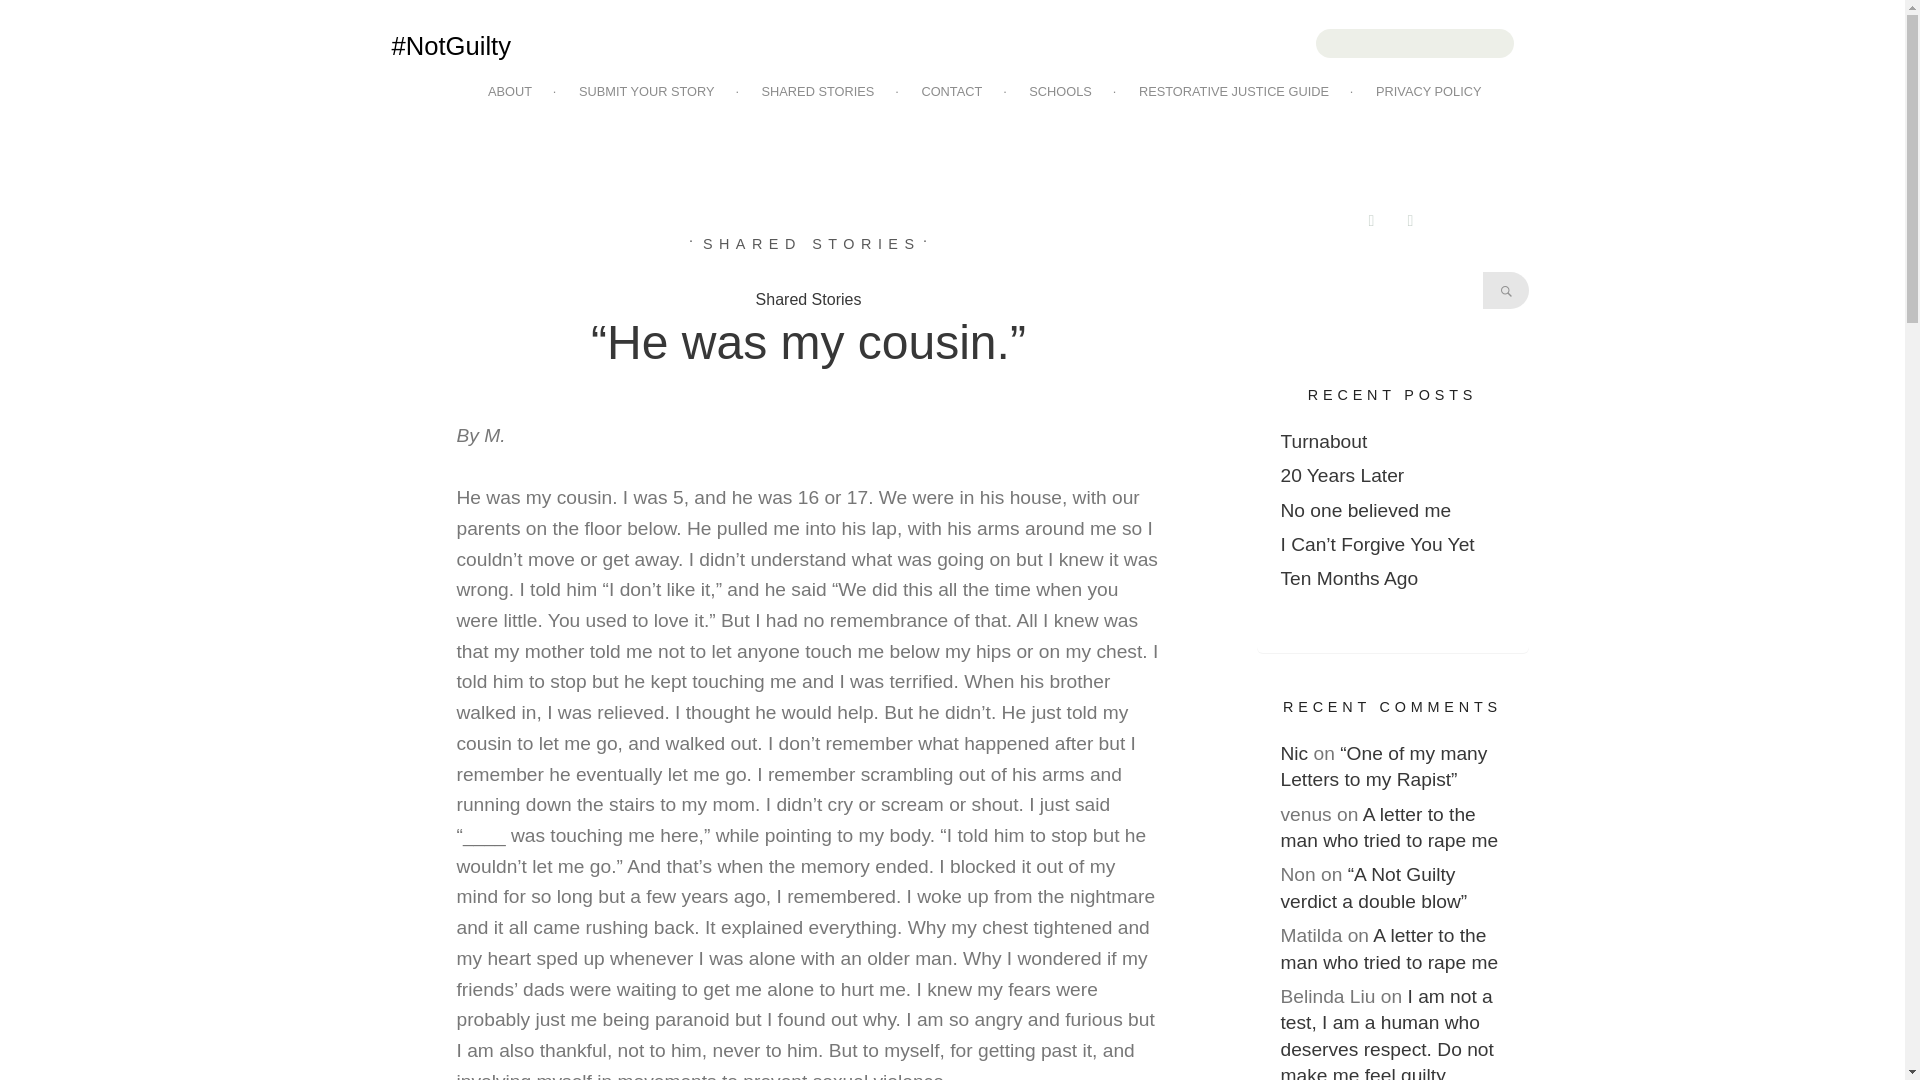  Describe the element at coordinates (1294, 753) in the screenshot. I see `Nic` at that location.